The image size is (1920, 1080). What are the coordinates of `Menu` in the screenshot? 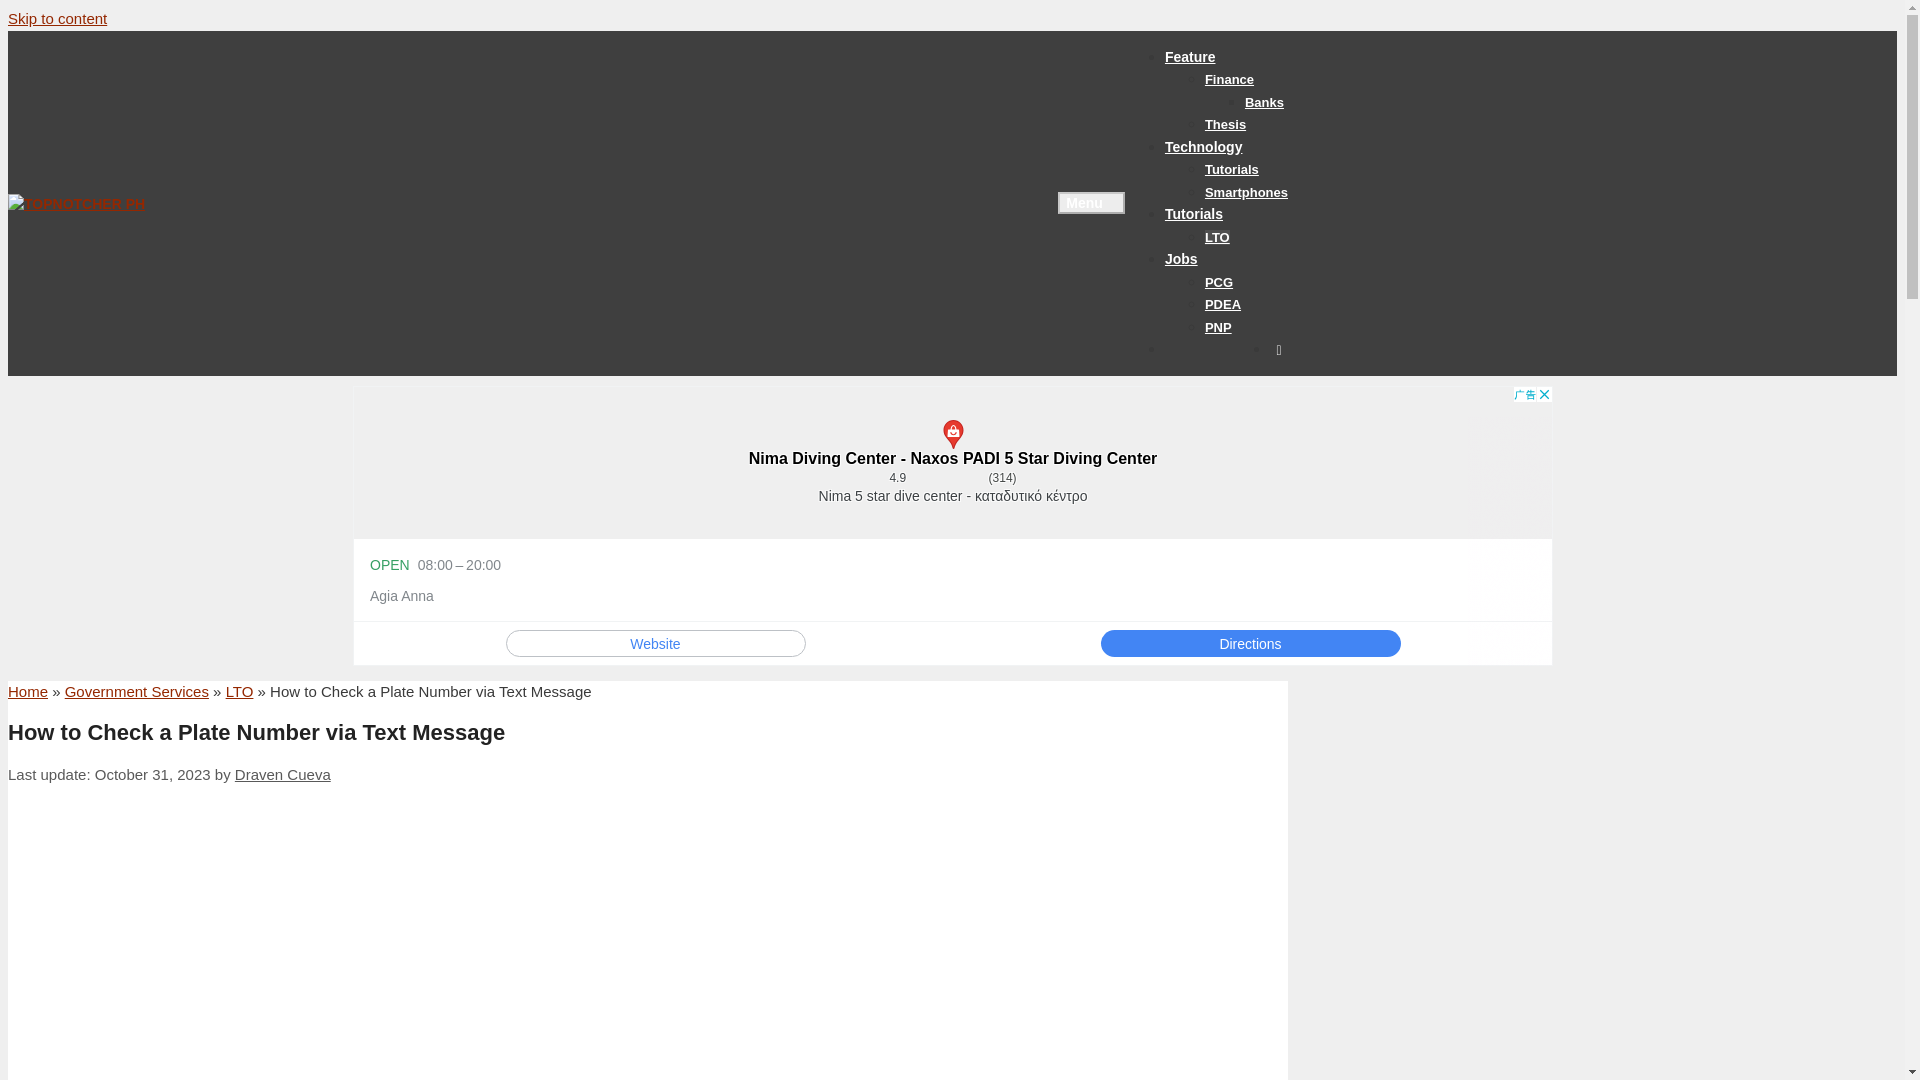 It's located at (1091, 202).